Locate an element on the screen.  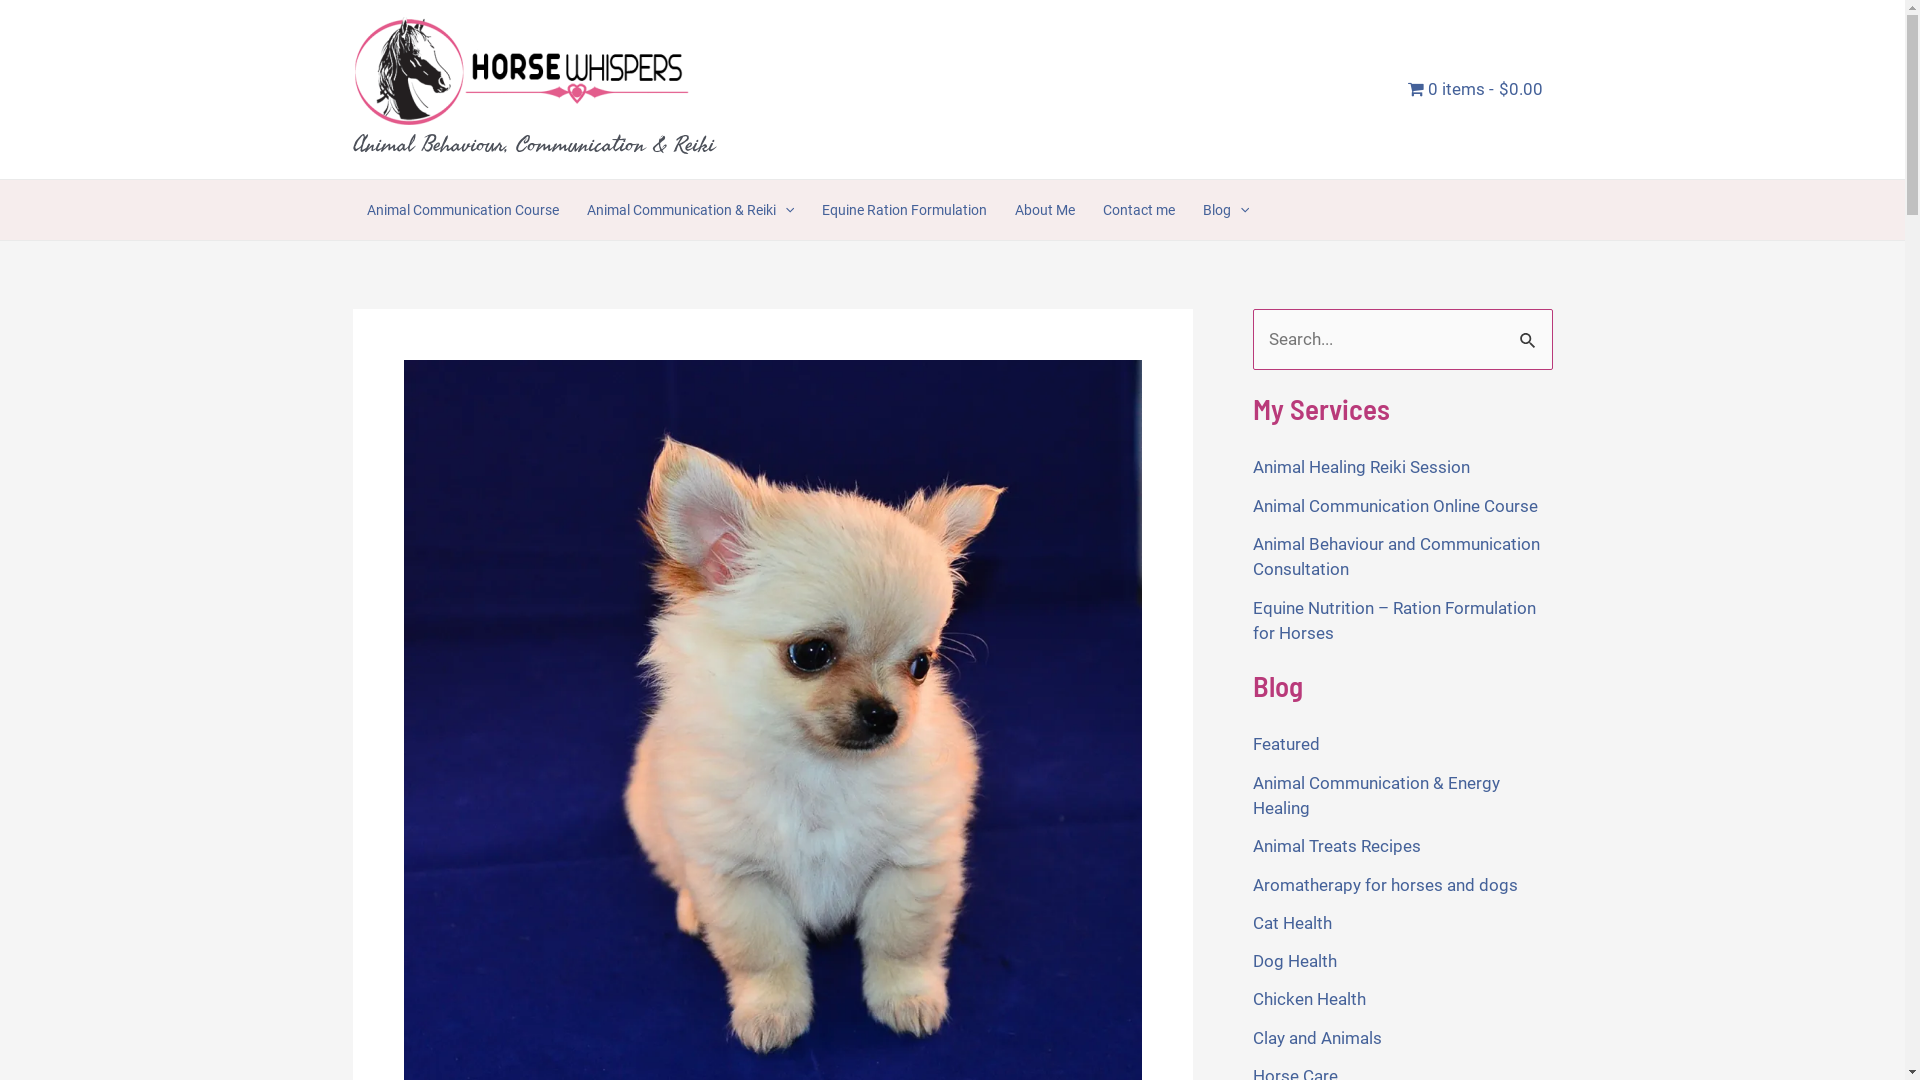
Animal Communication & Energy Healing is located at coordinates (1376, 796).